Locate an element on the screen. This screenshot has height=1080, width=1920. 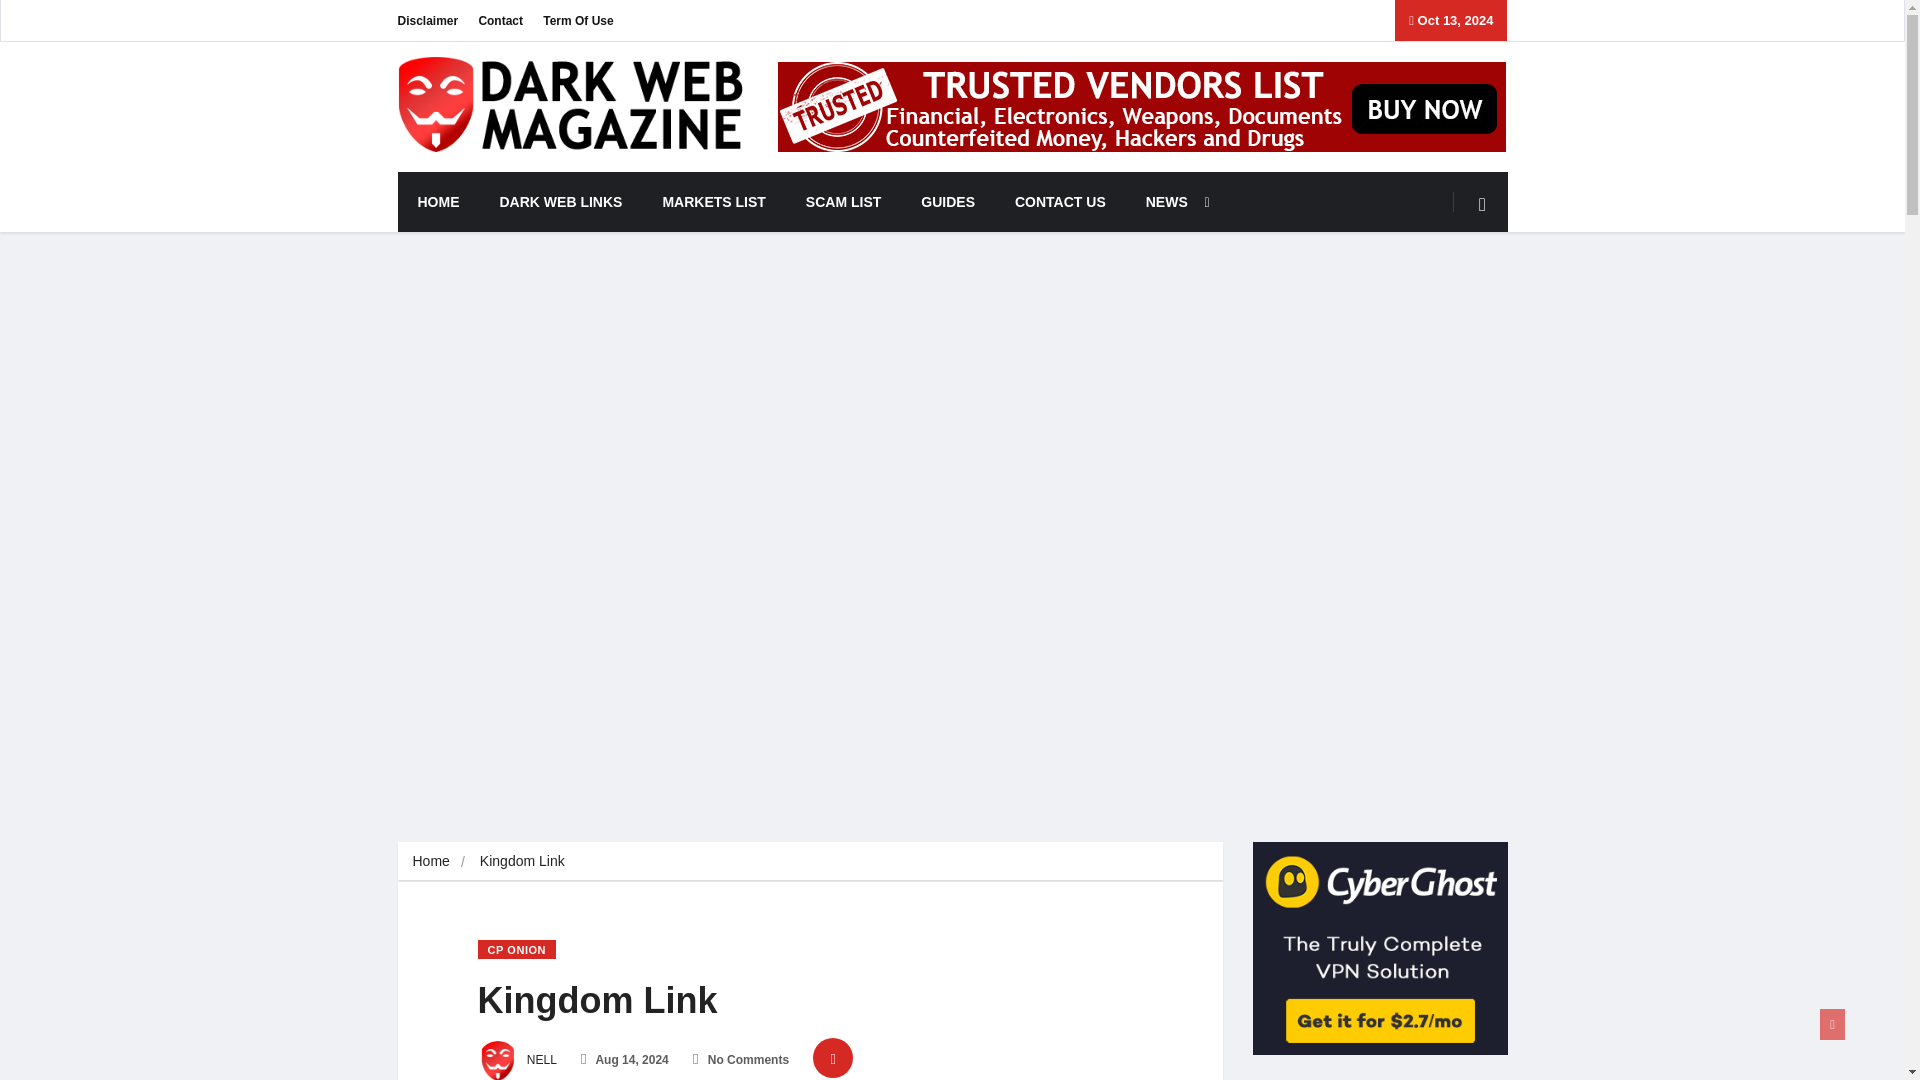
Contact is located at coordinates (500, 20).